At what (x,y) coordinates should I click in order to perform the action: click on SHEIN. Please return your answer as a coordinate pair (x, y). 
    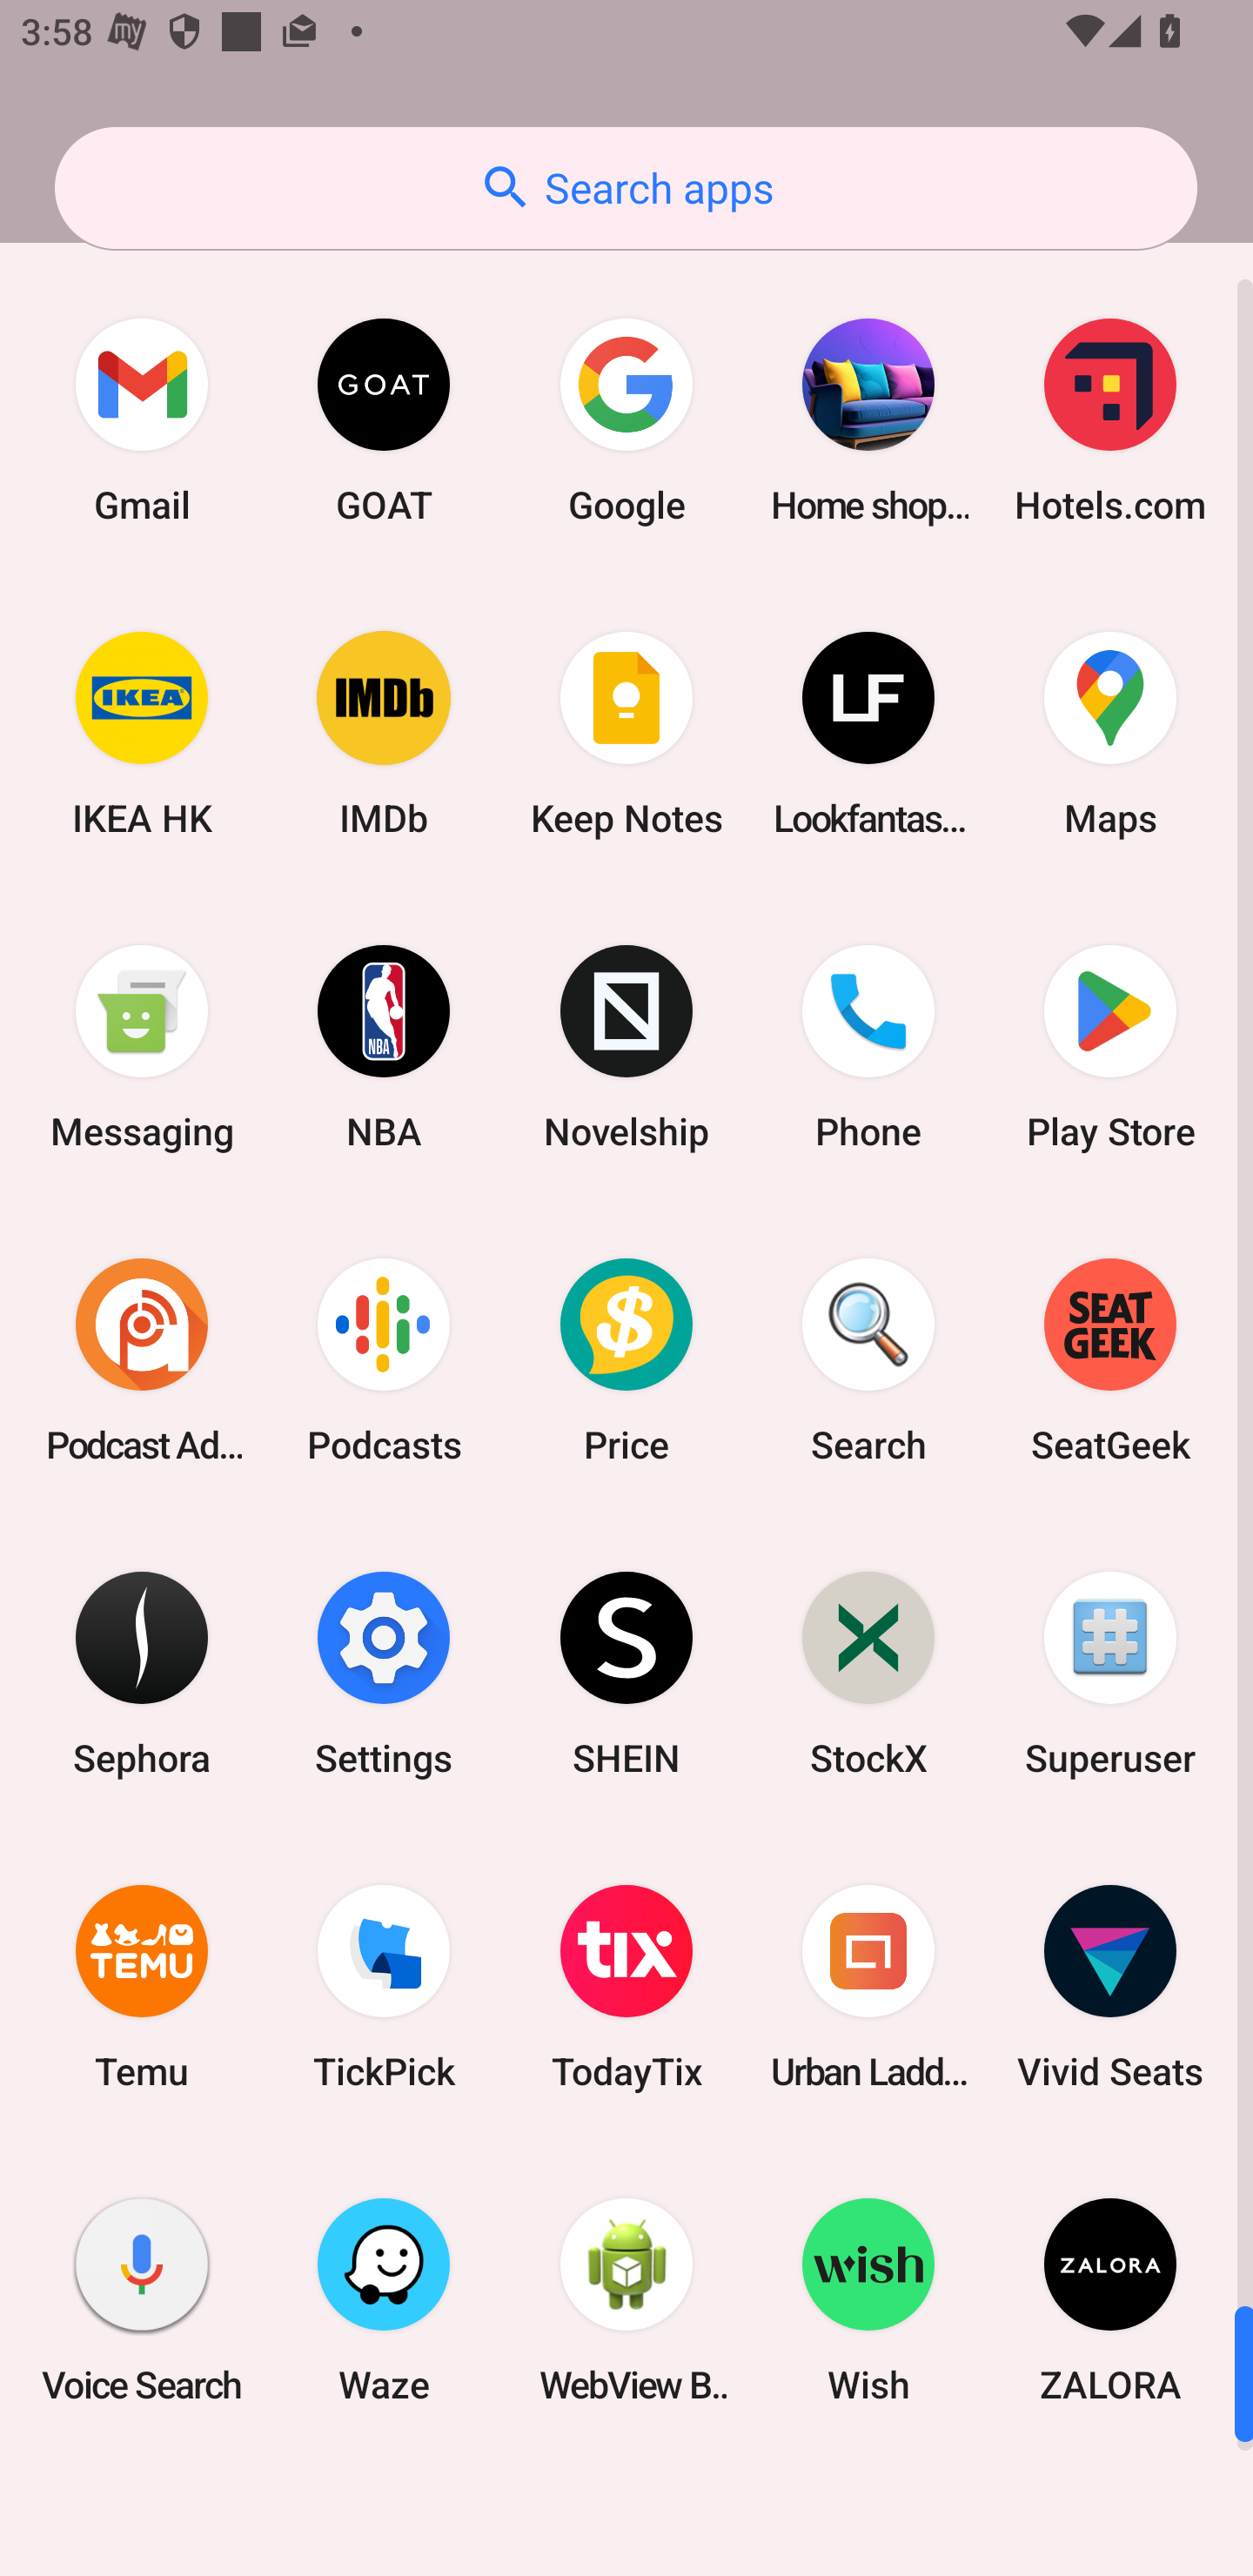
    Looking at the image, I should click on (626, 1673).